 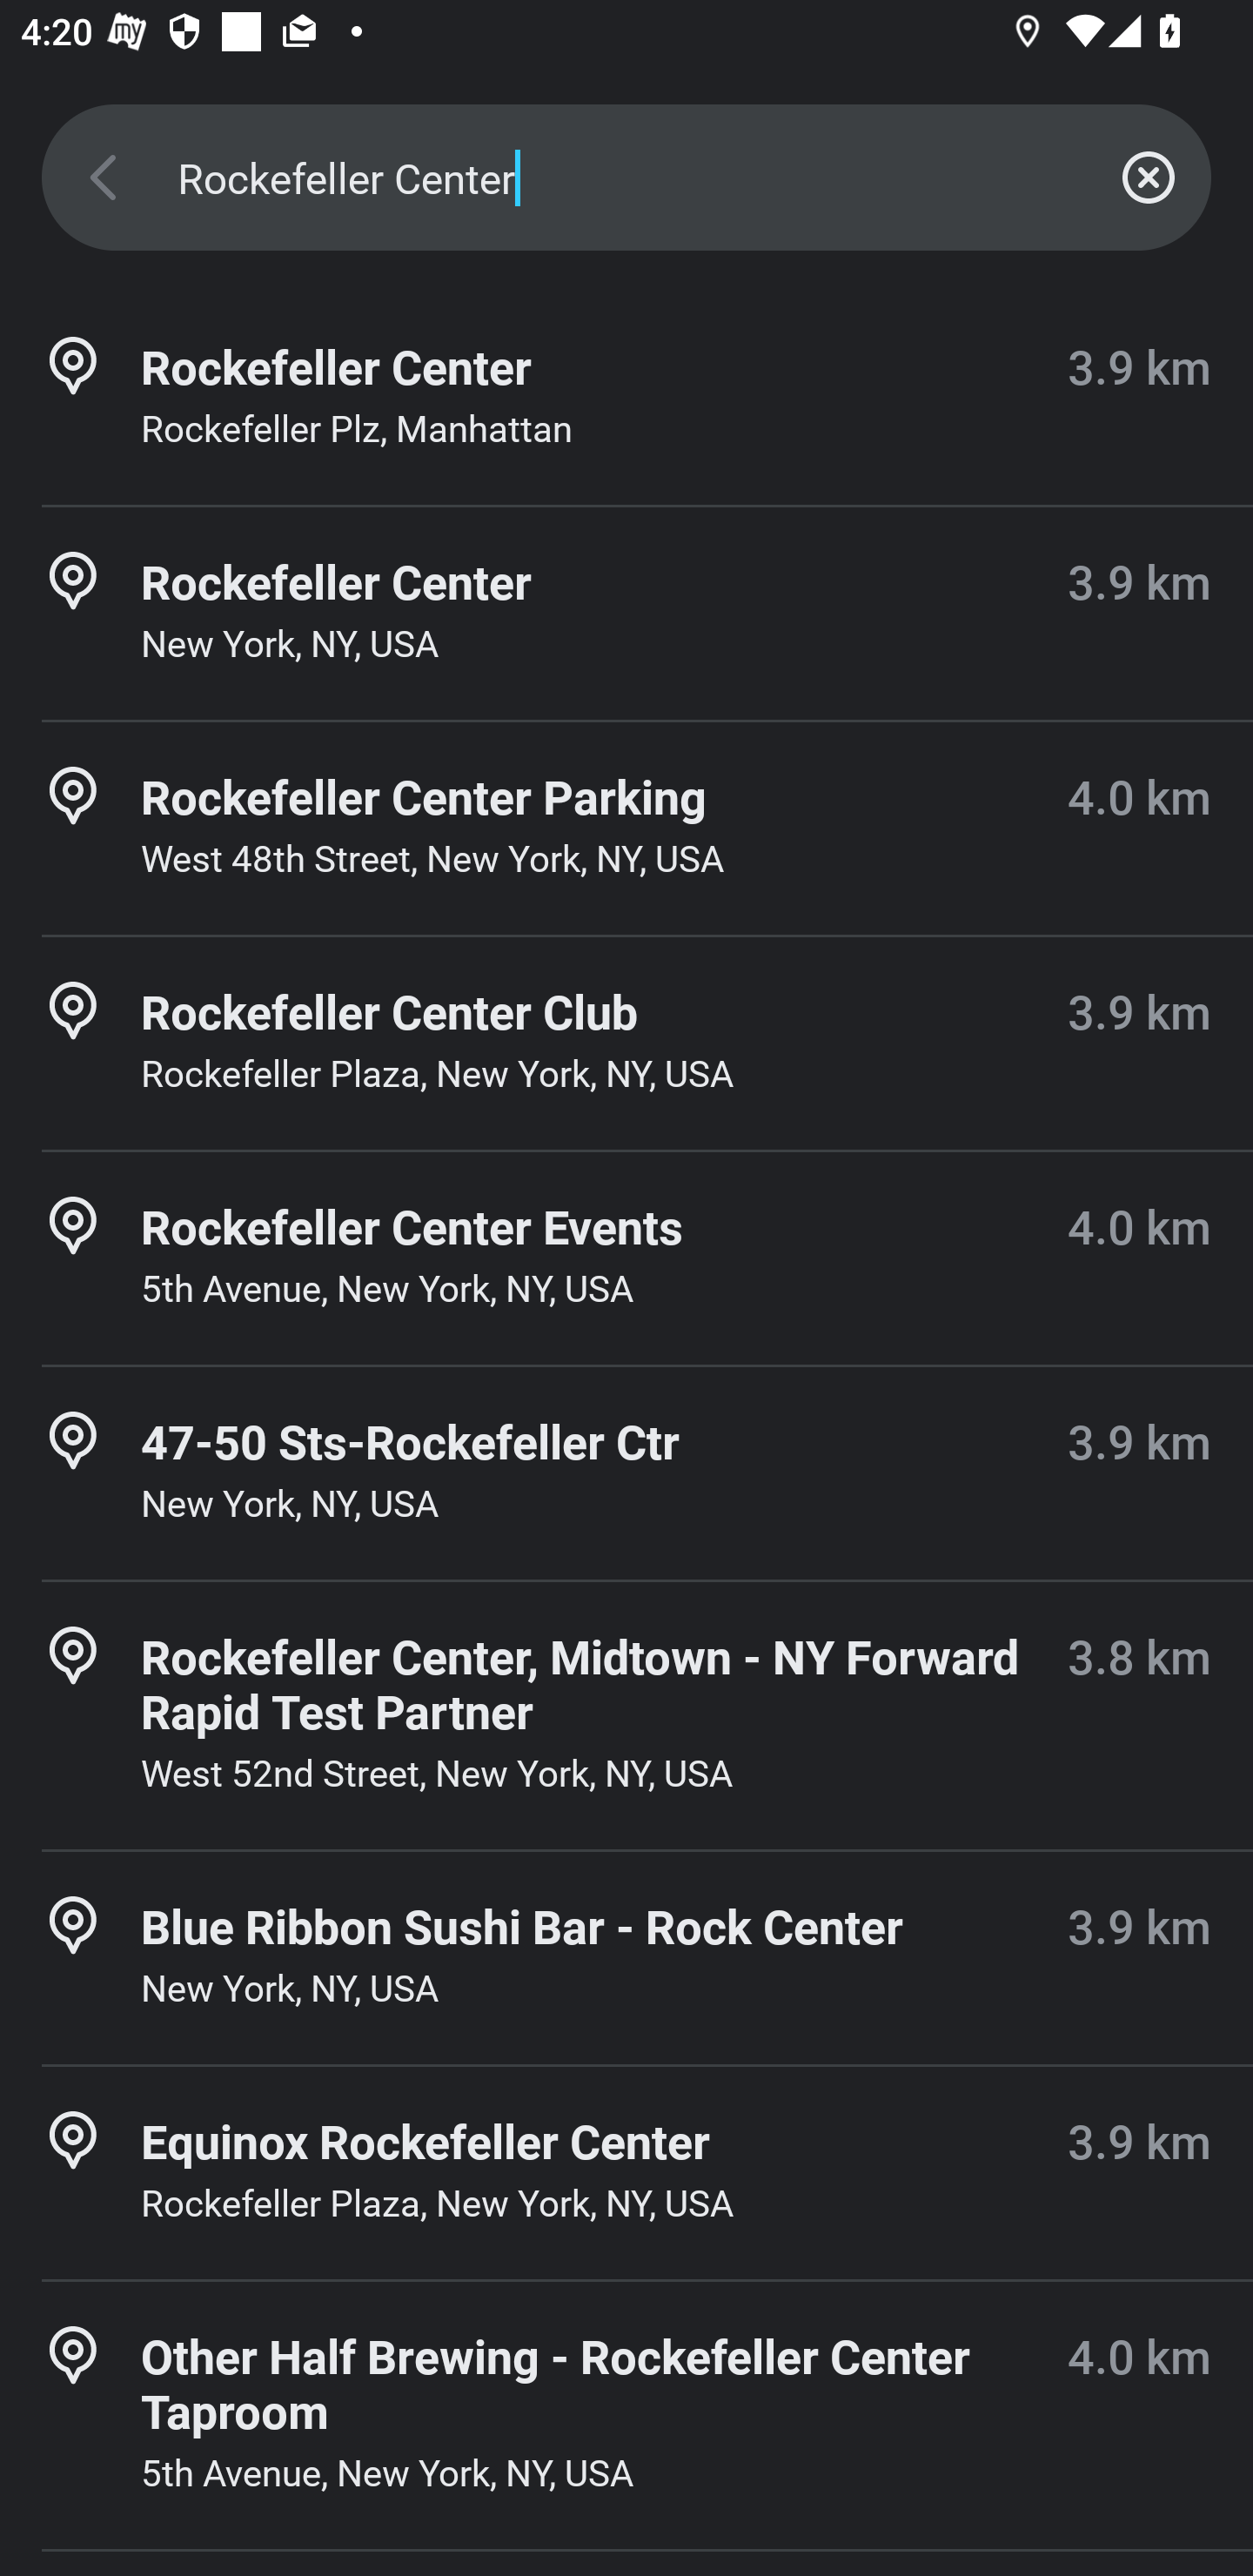 I want to click on Rockefeller Center 3.9 km New York, NY, USA, so click(x=626, y=613).